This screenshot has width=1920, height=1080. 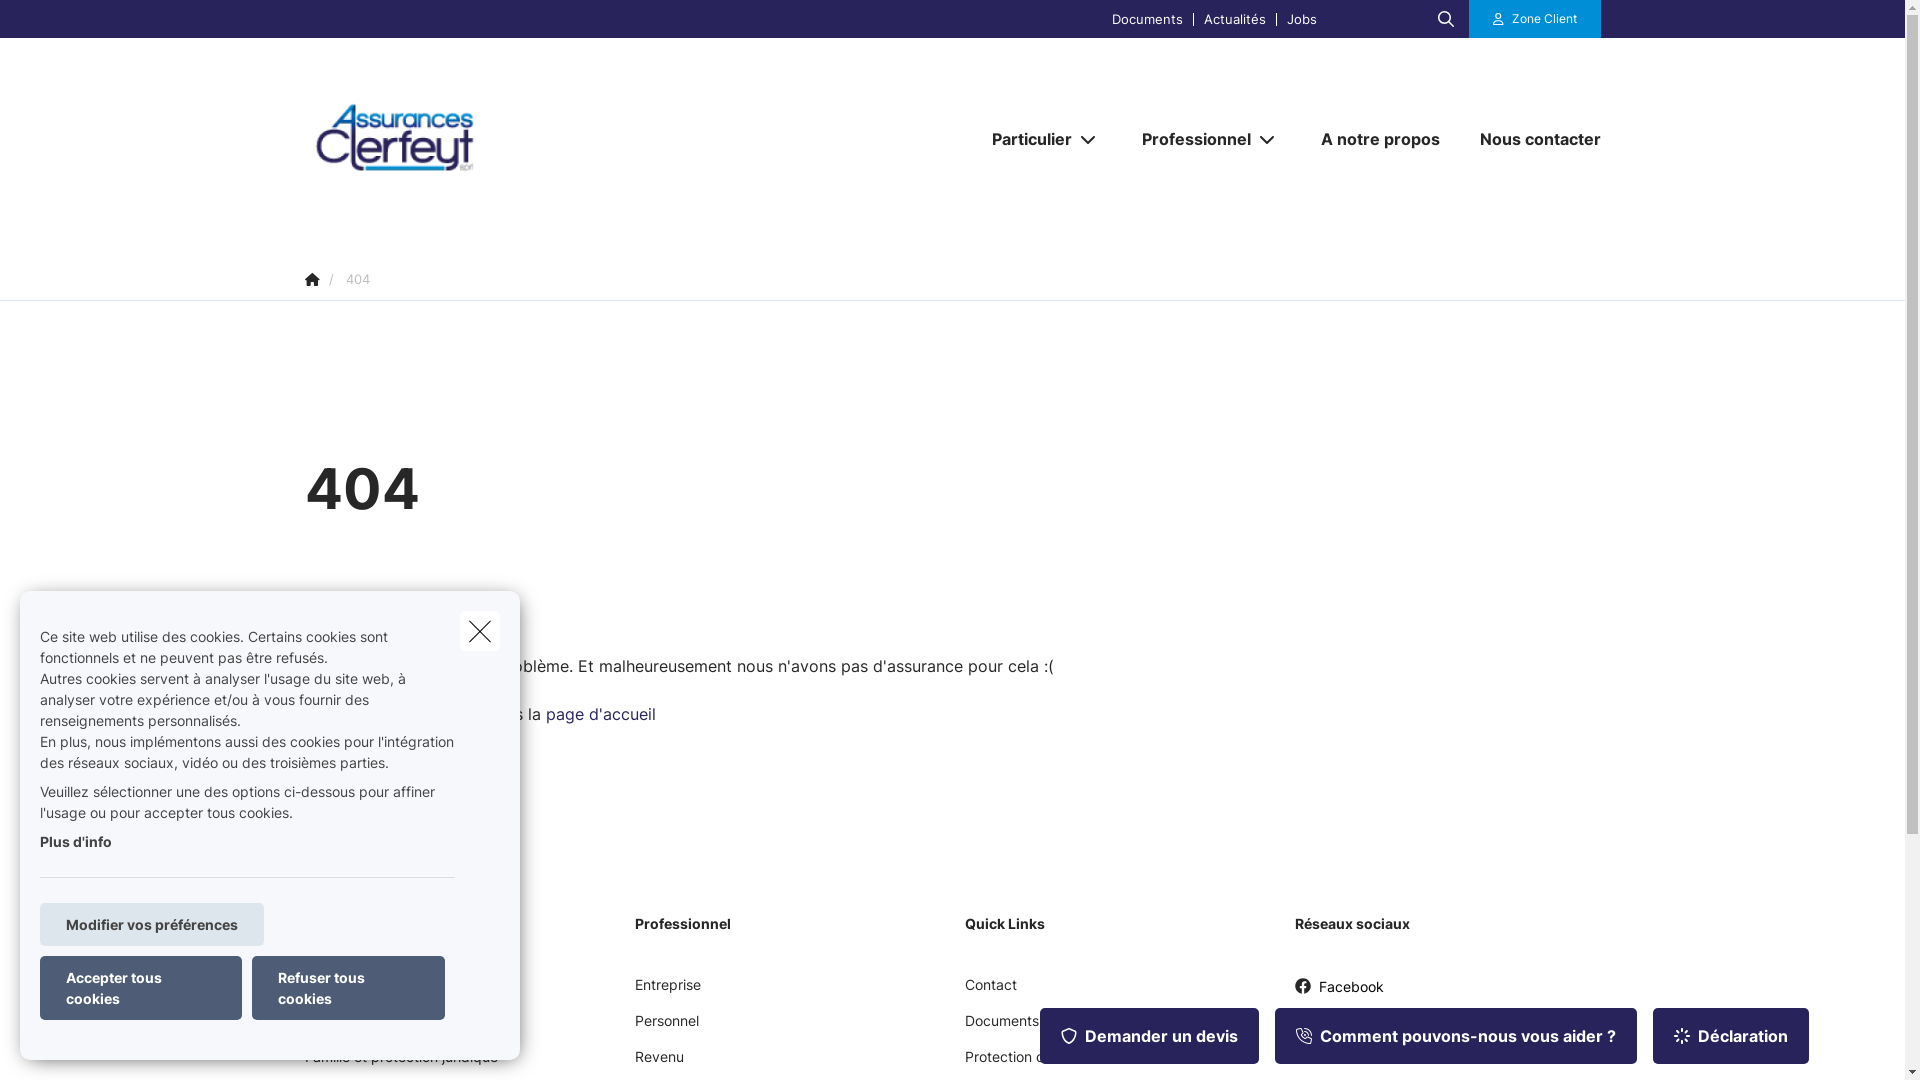 I want to click on Jobs, so click(x=1302, y=18).